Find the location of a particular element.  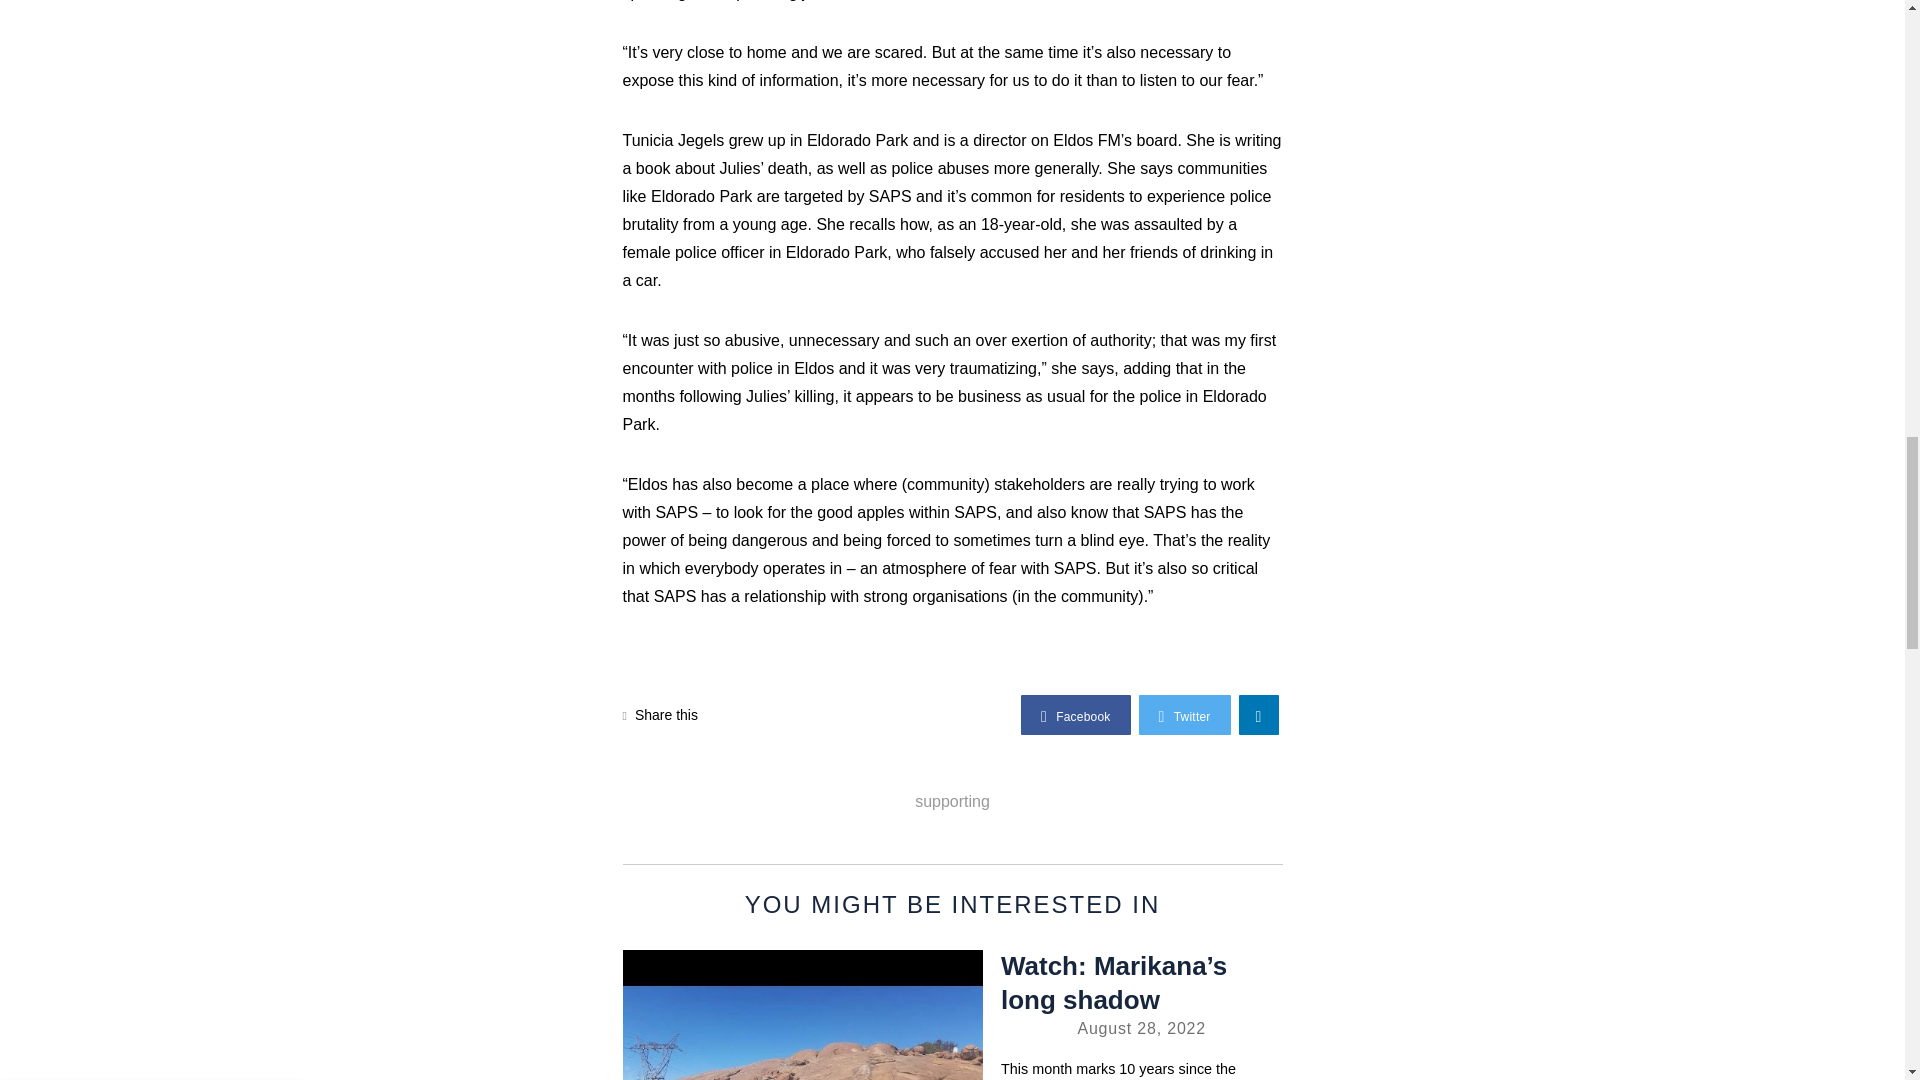

supporting is located at coordinates (952, 801).